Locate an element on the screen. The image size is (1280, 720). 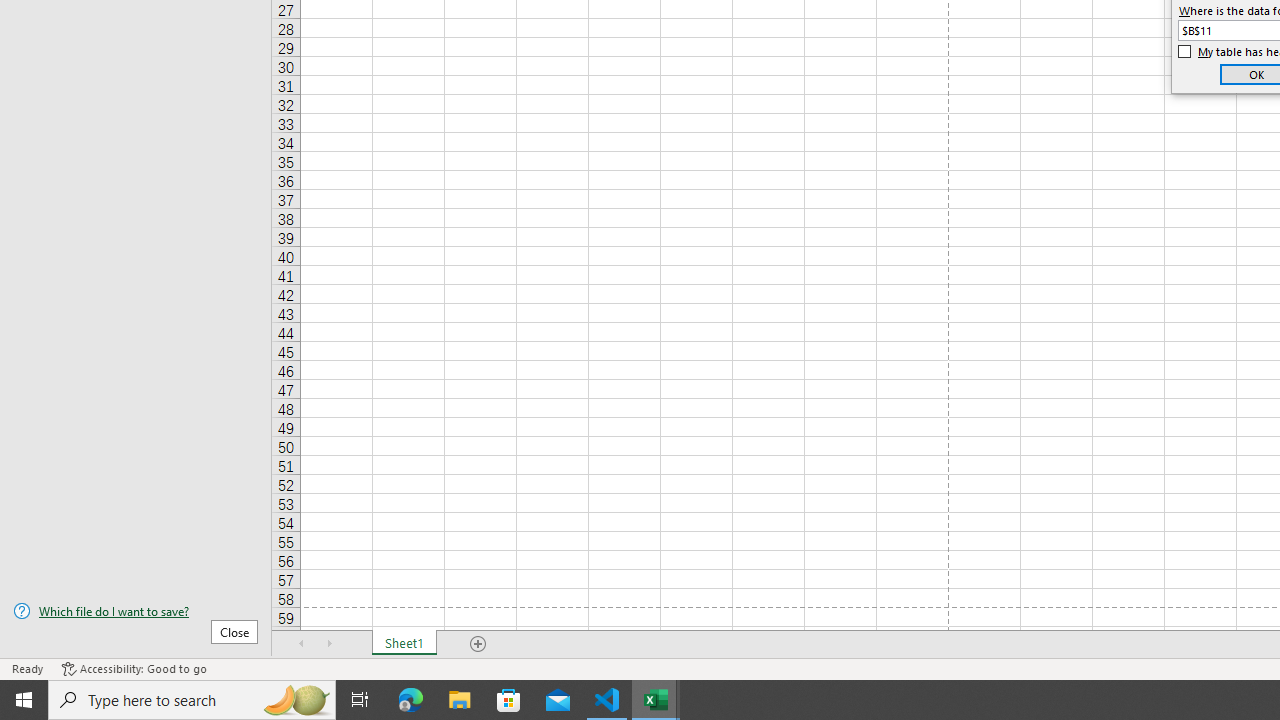
Close is located at coordinates (234, 631).